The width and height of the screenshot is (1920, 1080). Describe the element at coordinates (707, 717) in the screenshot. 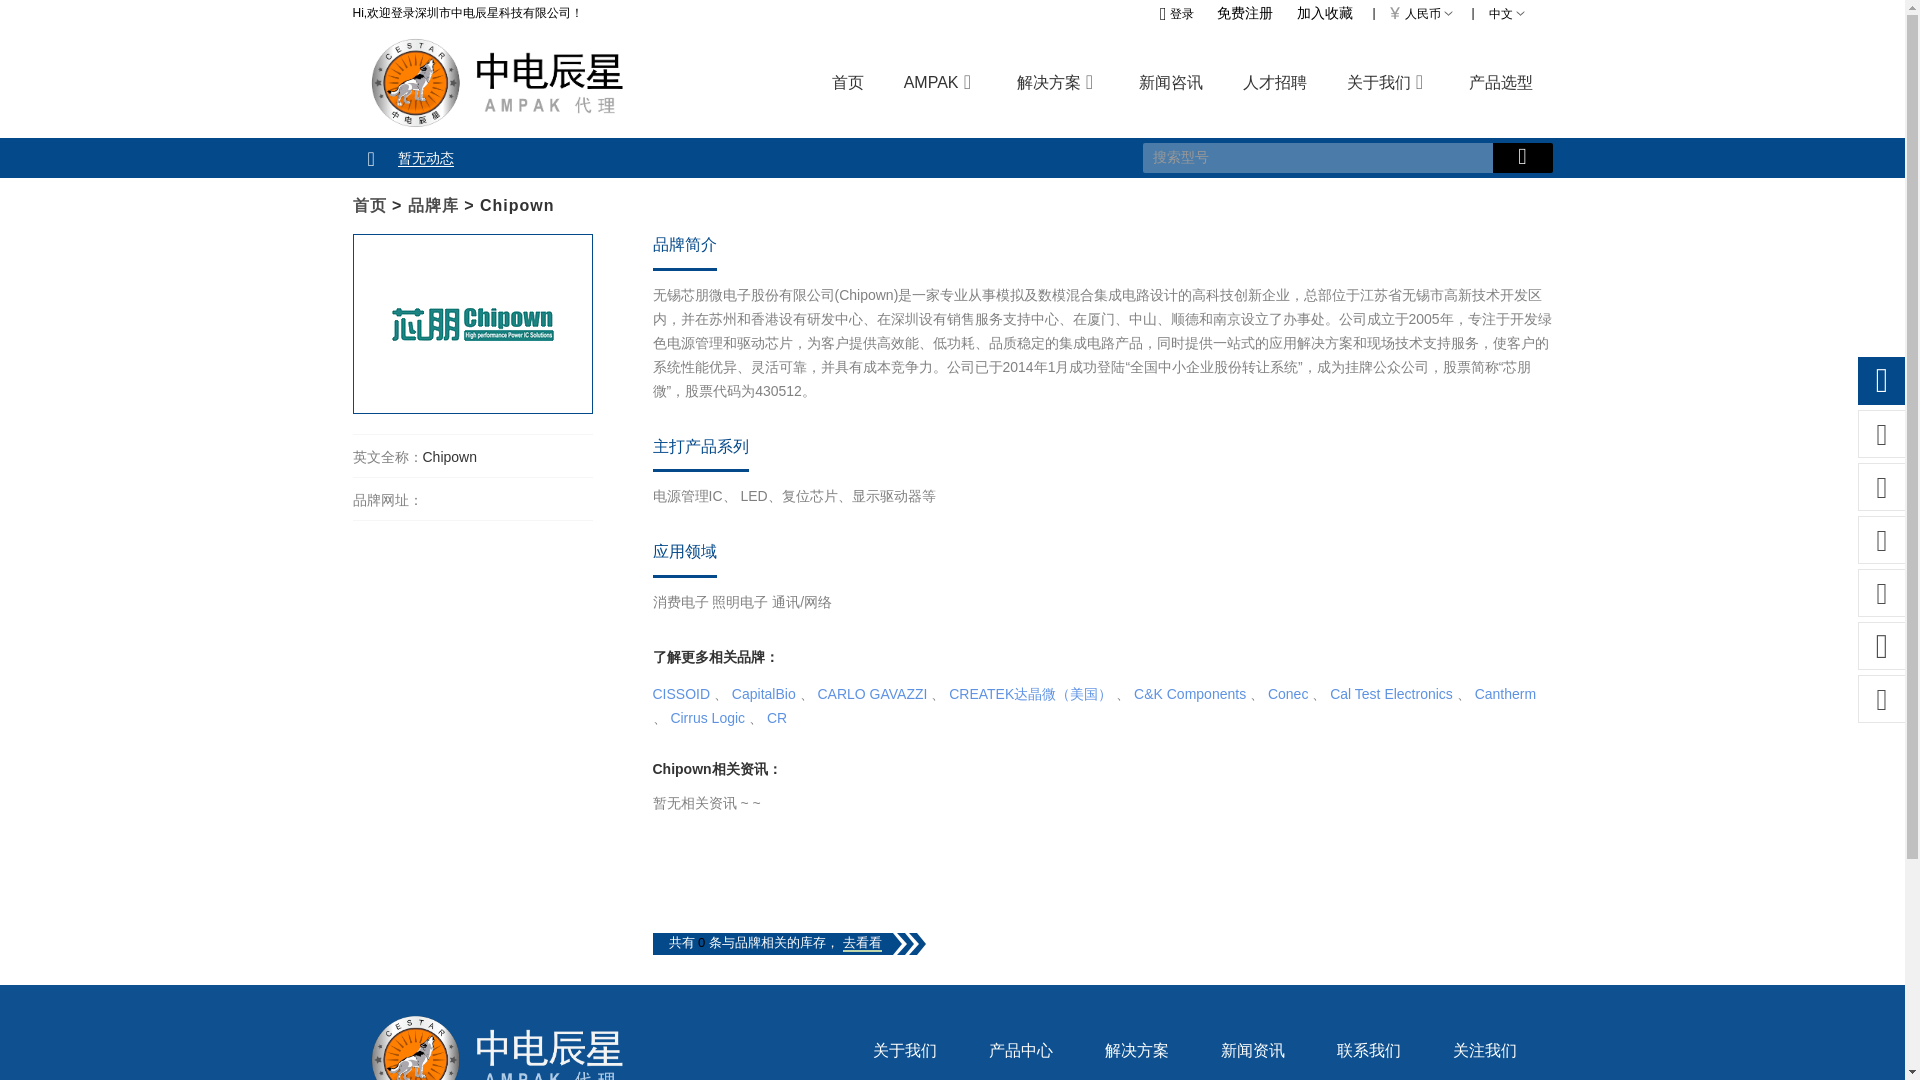

I see `Cirrus Logic` at that location.